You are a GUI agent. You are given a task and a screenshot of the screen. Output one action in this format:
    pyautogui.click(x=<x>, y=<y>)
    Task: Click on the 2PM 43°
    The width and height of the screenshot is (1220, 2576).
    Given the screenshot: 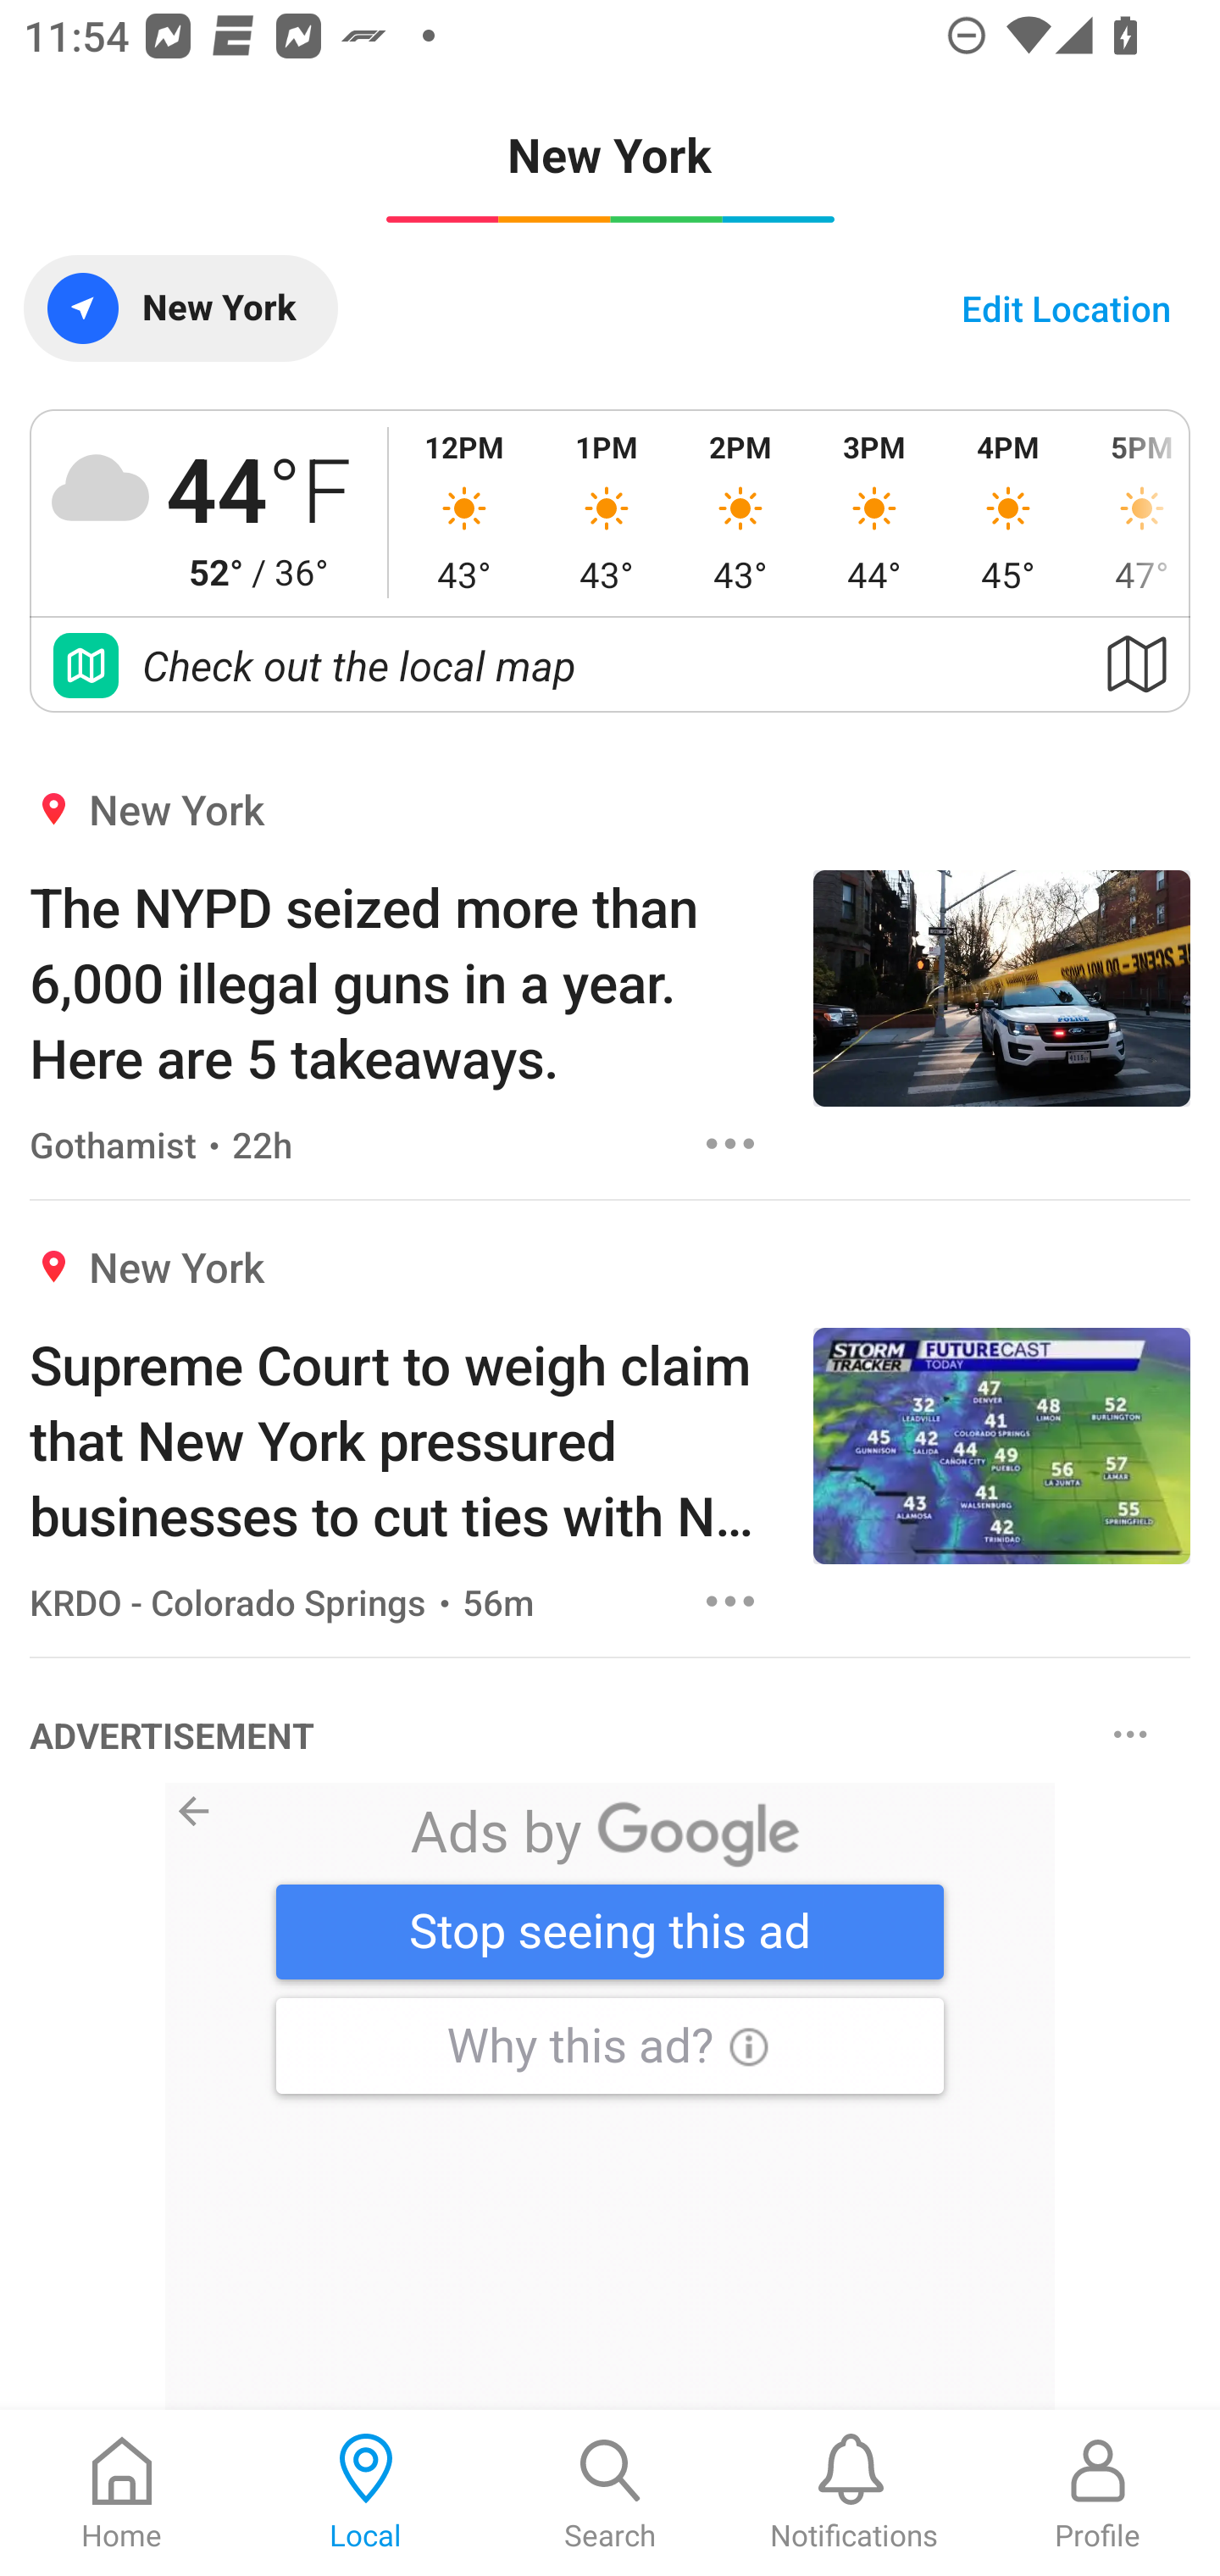 What is the action you would take?
    pyautogui.click(x=740, y=512)
    